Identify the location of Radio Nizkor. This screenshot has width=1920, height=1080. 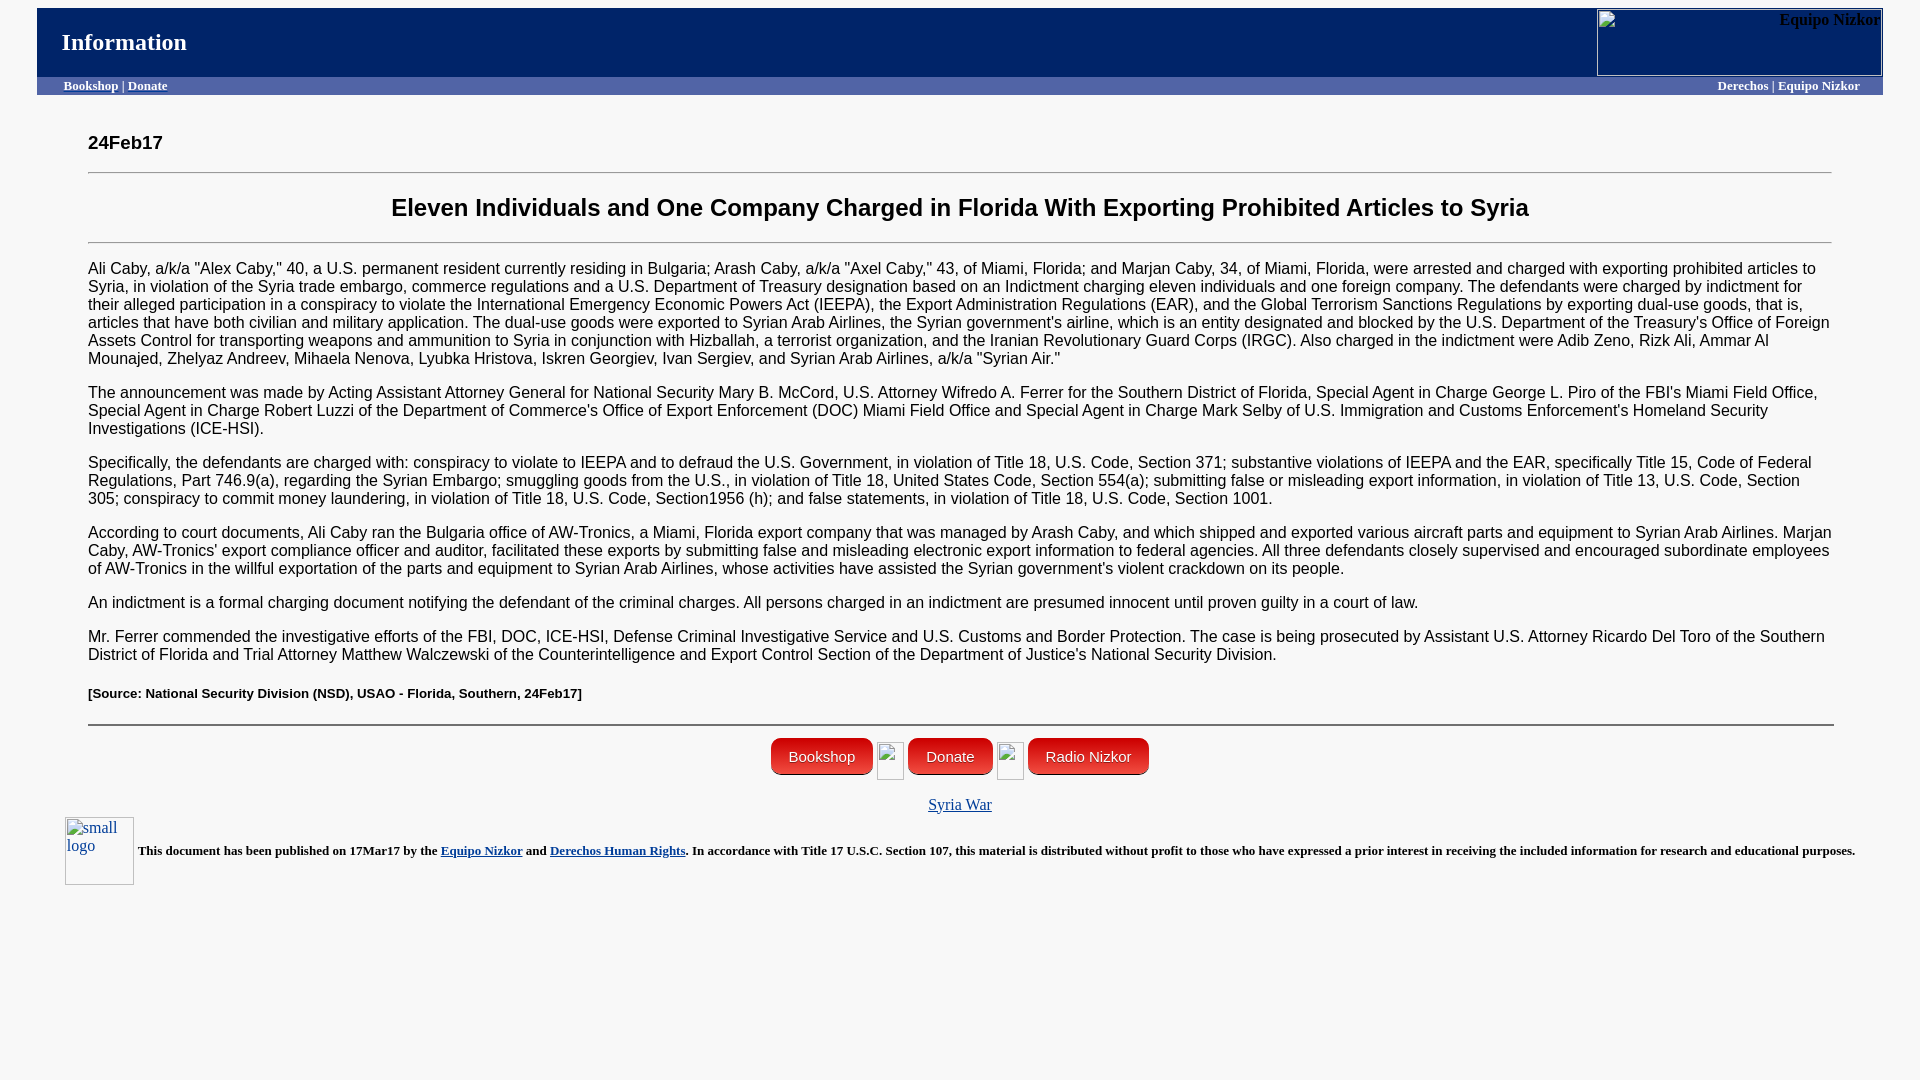
(1088, 756).